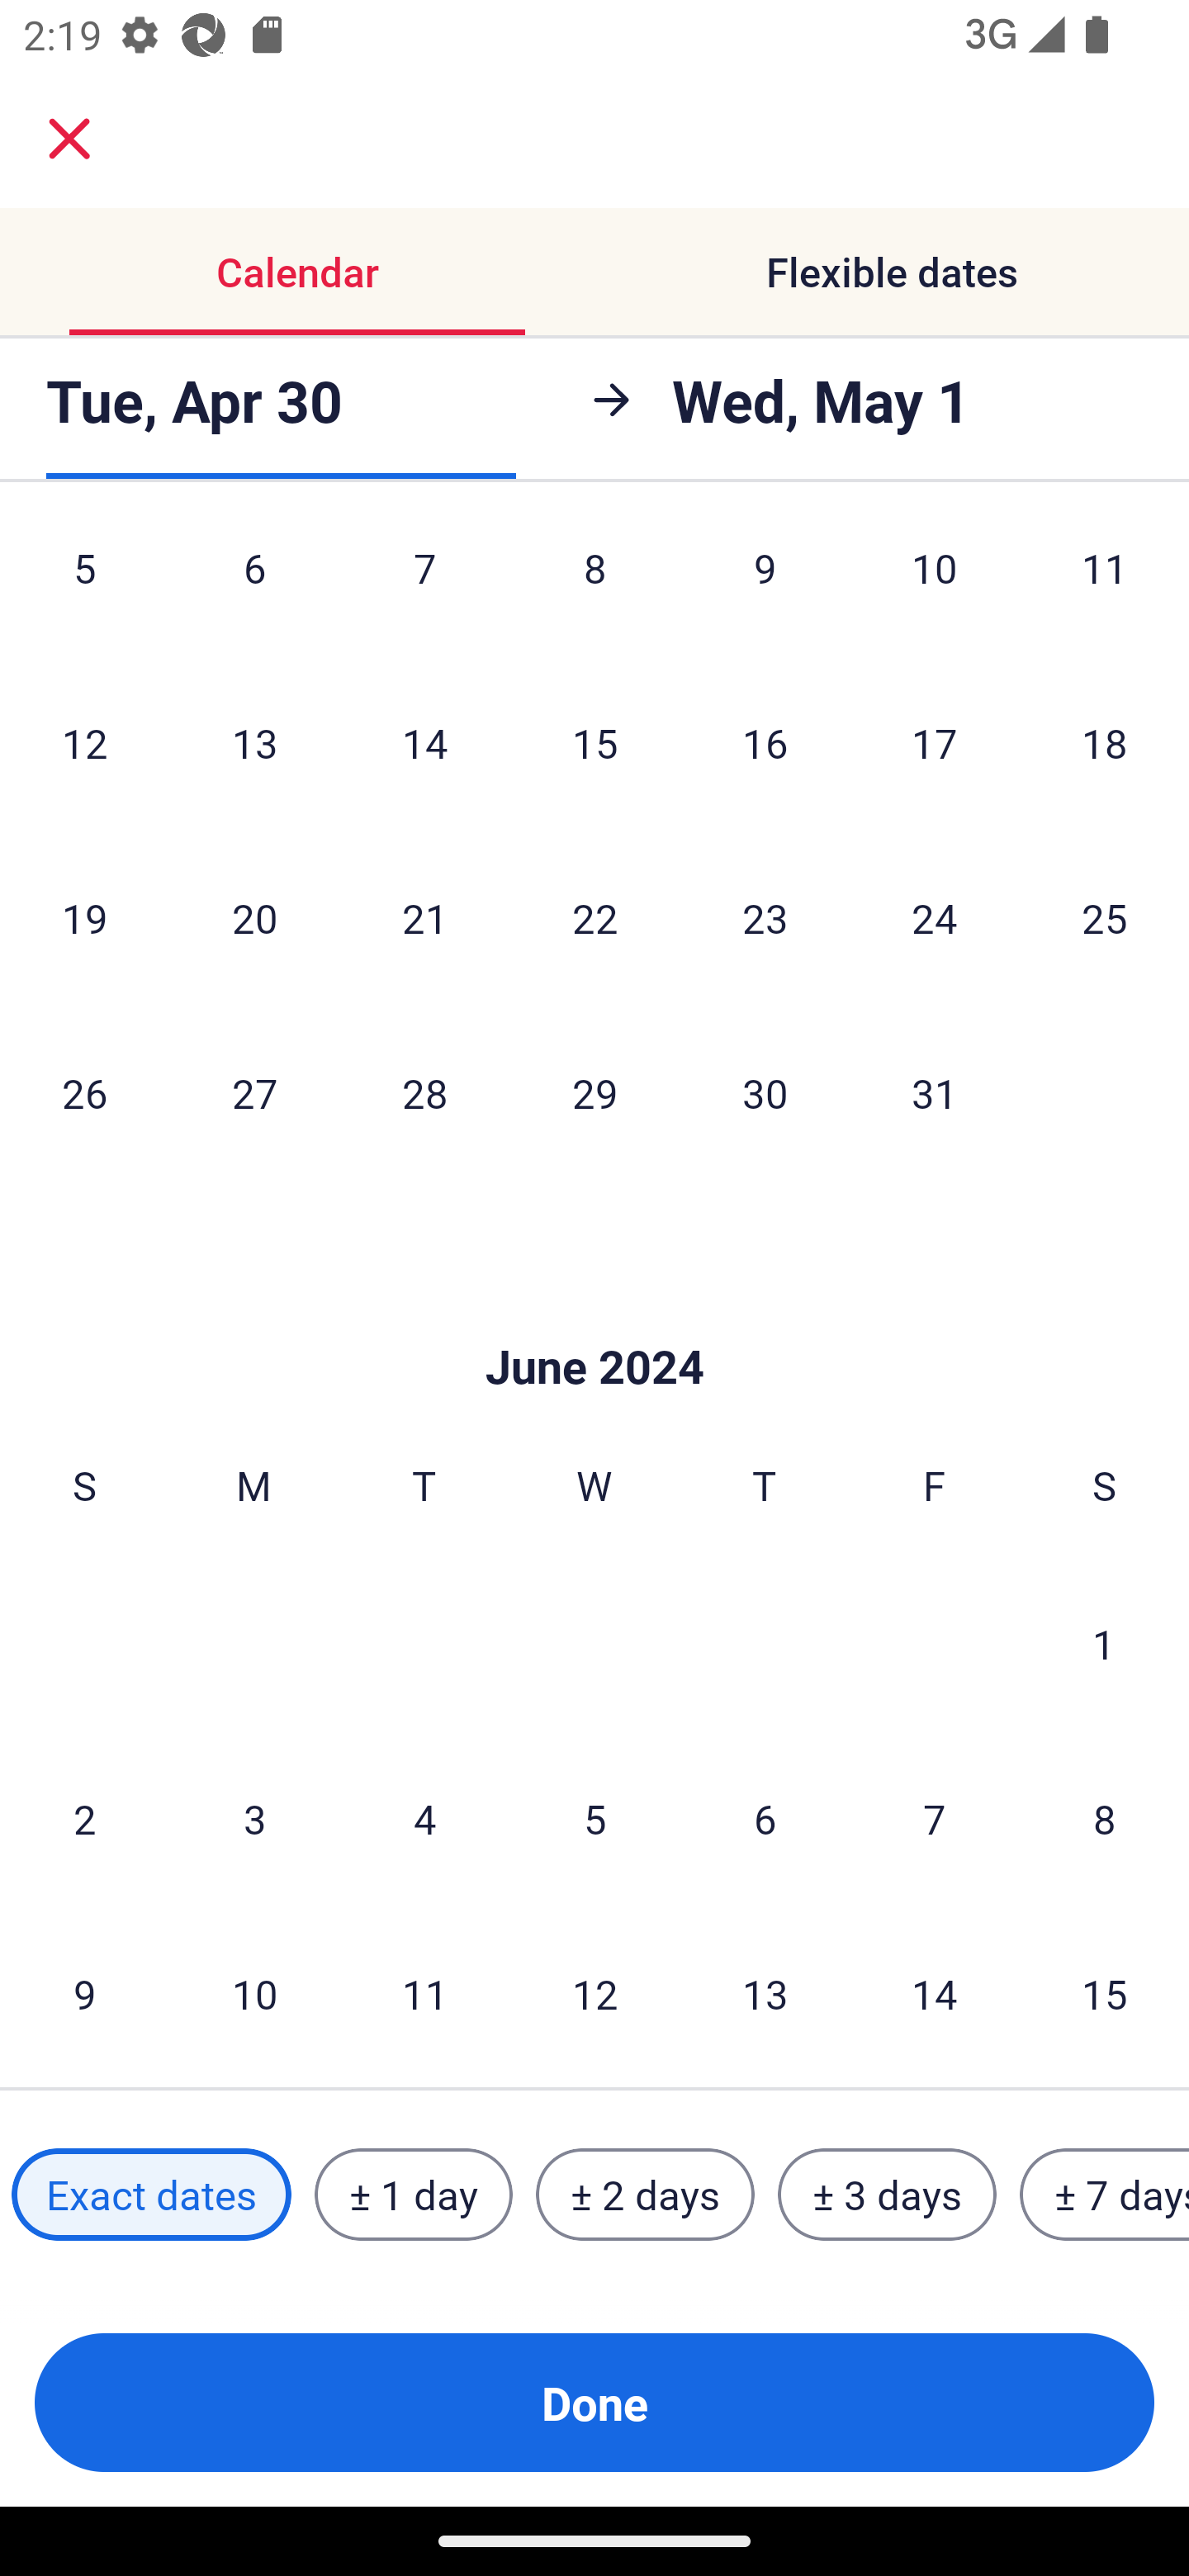 The height and width of the screenshot is (2576, 1189). I want to click on 15 Saturday, June 15, 2024, so click(1105, 1993).